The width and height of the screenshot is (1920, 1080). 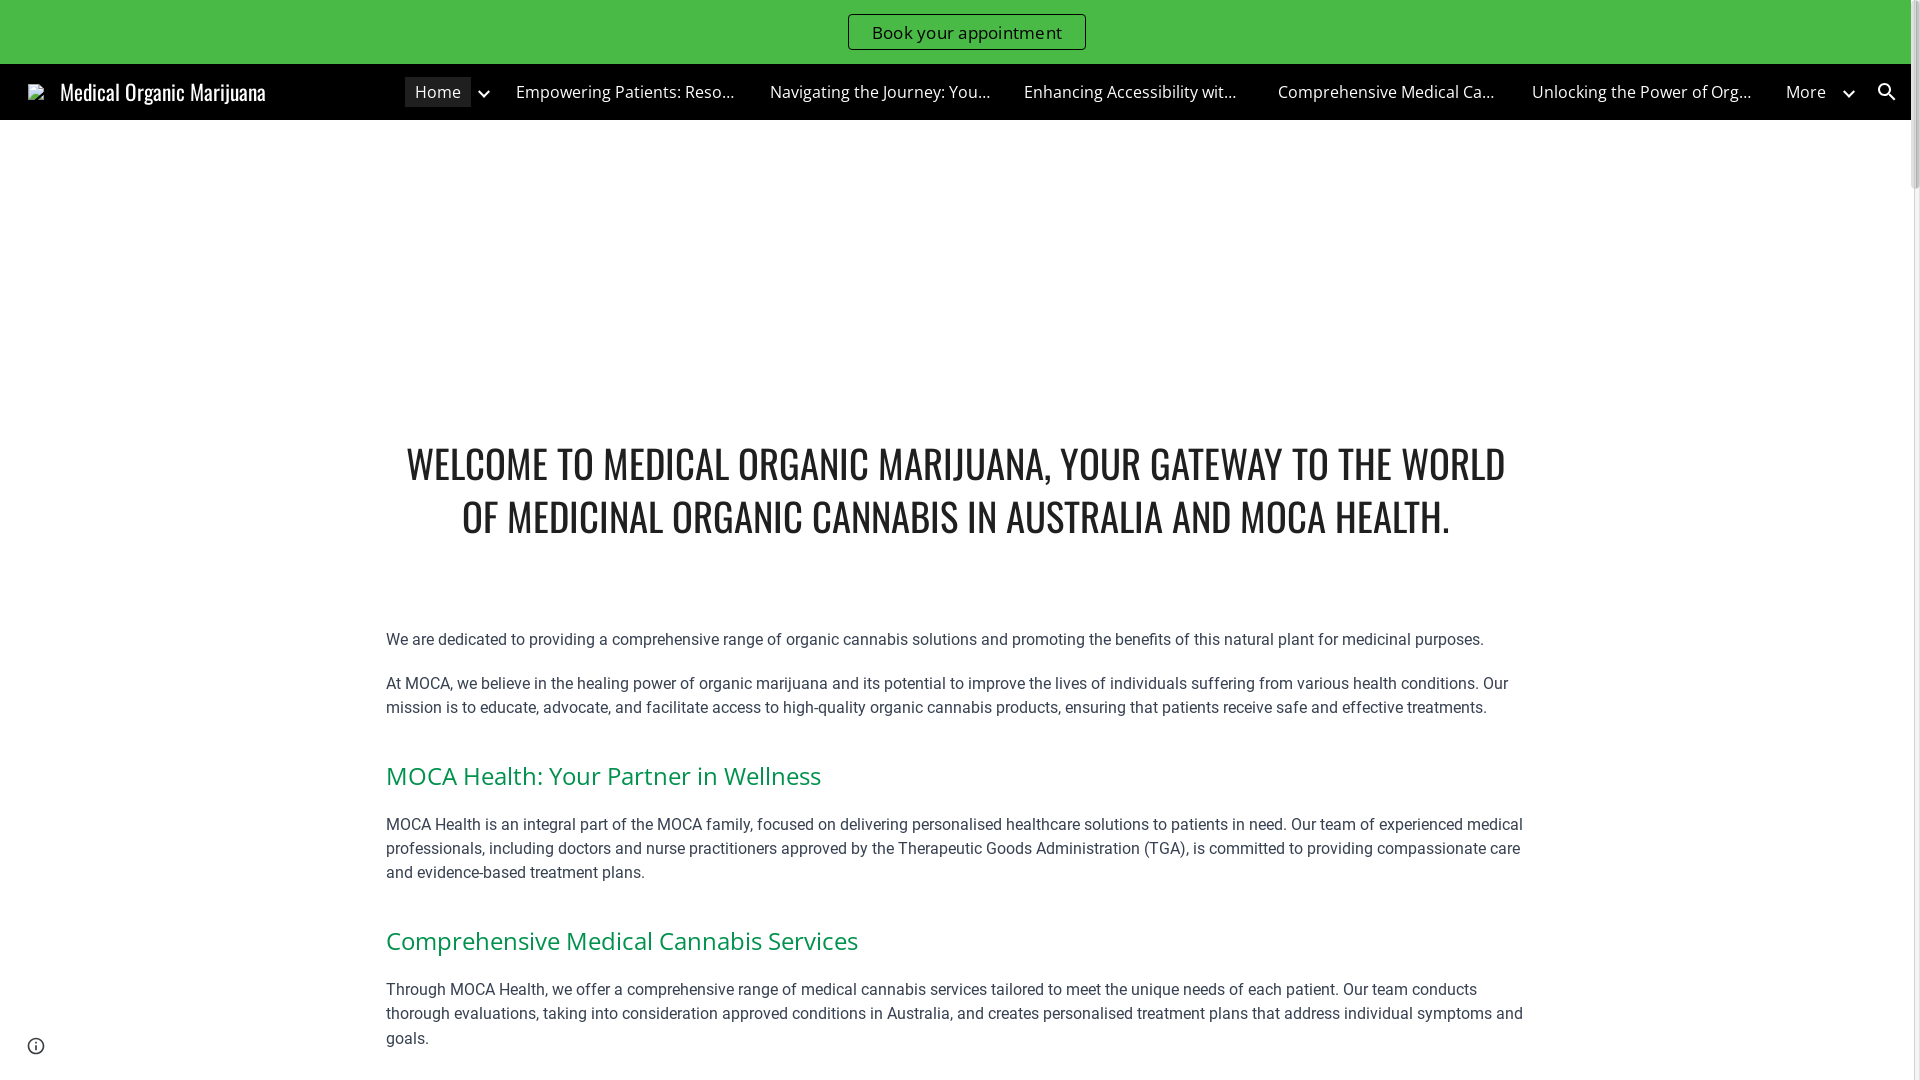 What do you see at coordinates (438, 92) in the screenshot?
I see `Home` at bounding box center [438, 92].